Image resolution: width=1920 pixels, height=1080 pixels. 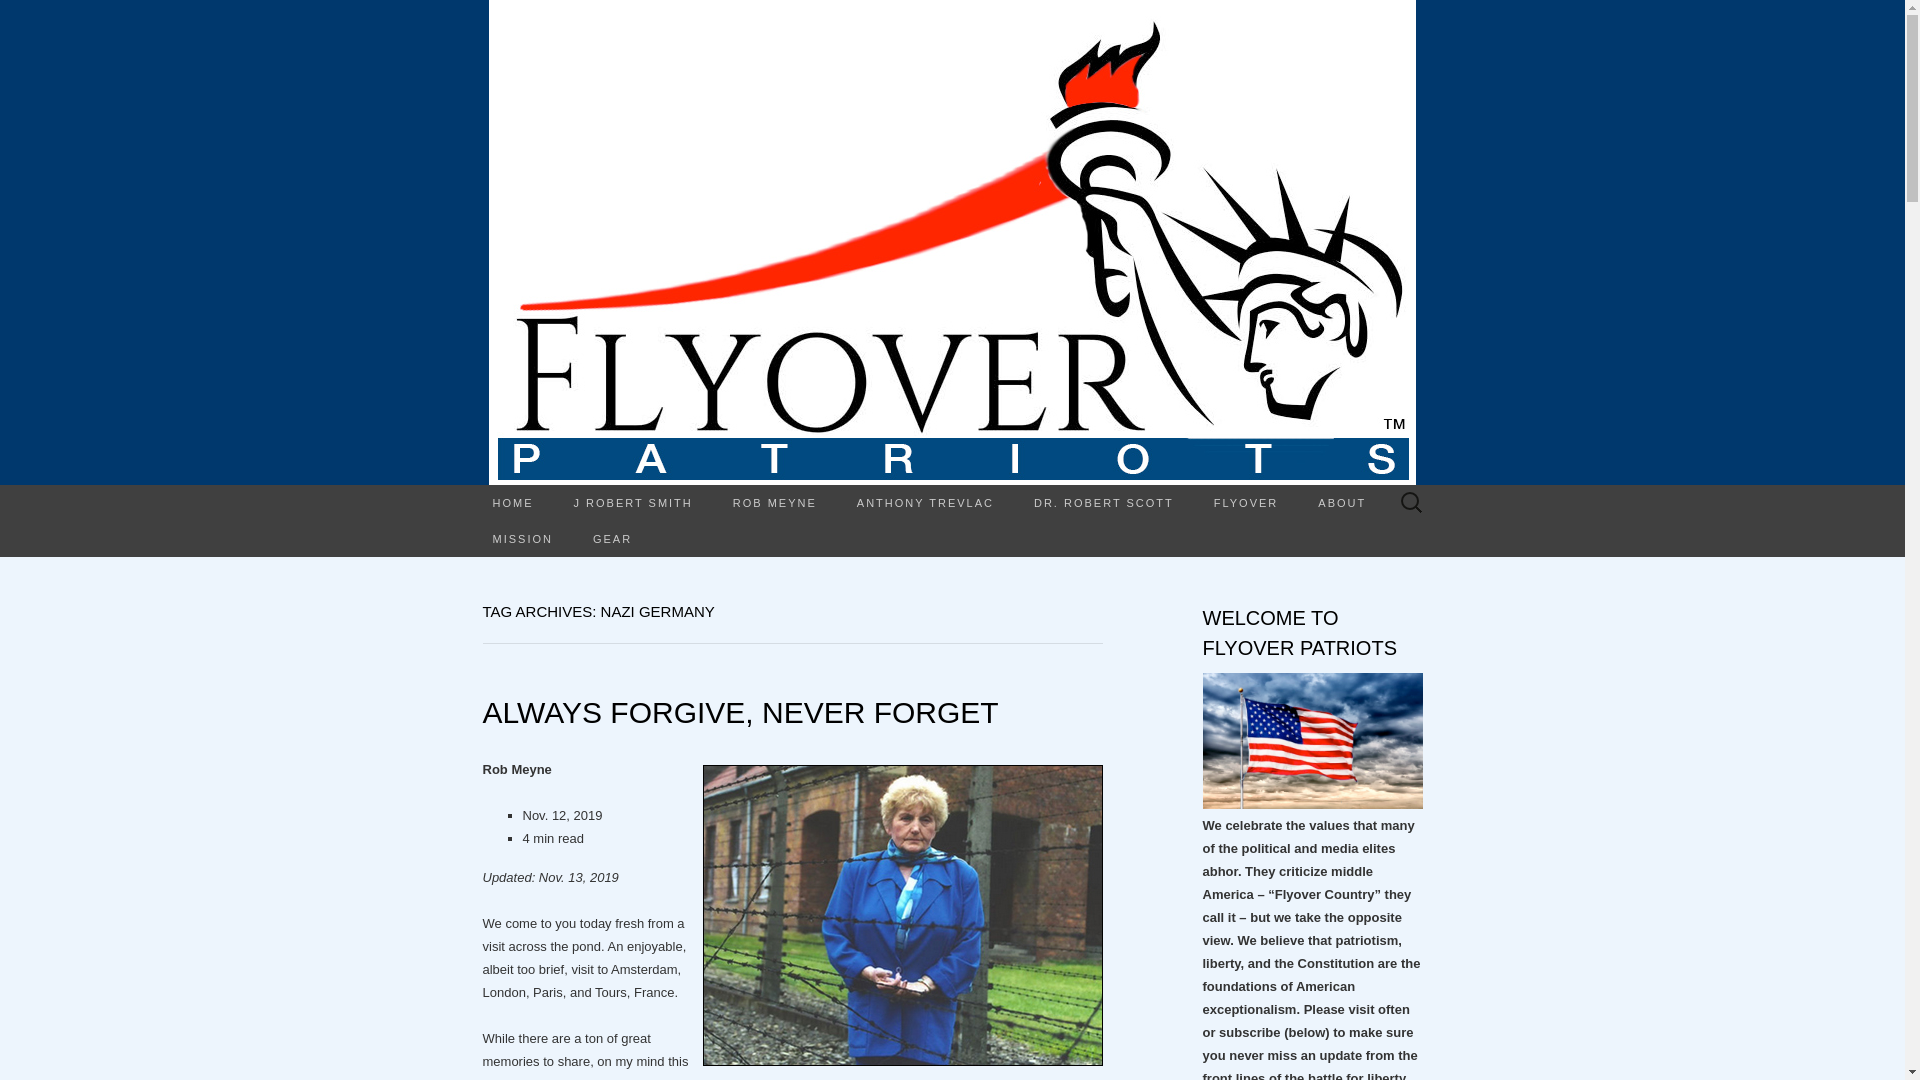 I want to click on GEAR, so click(x=612, y=538).